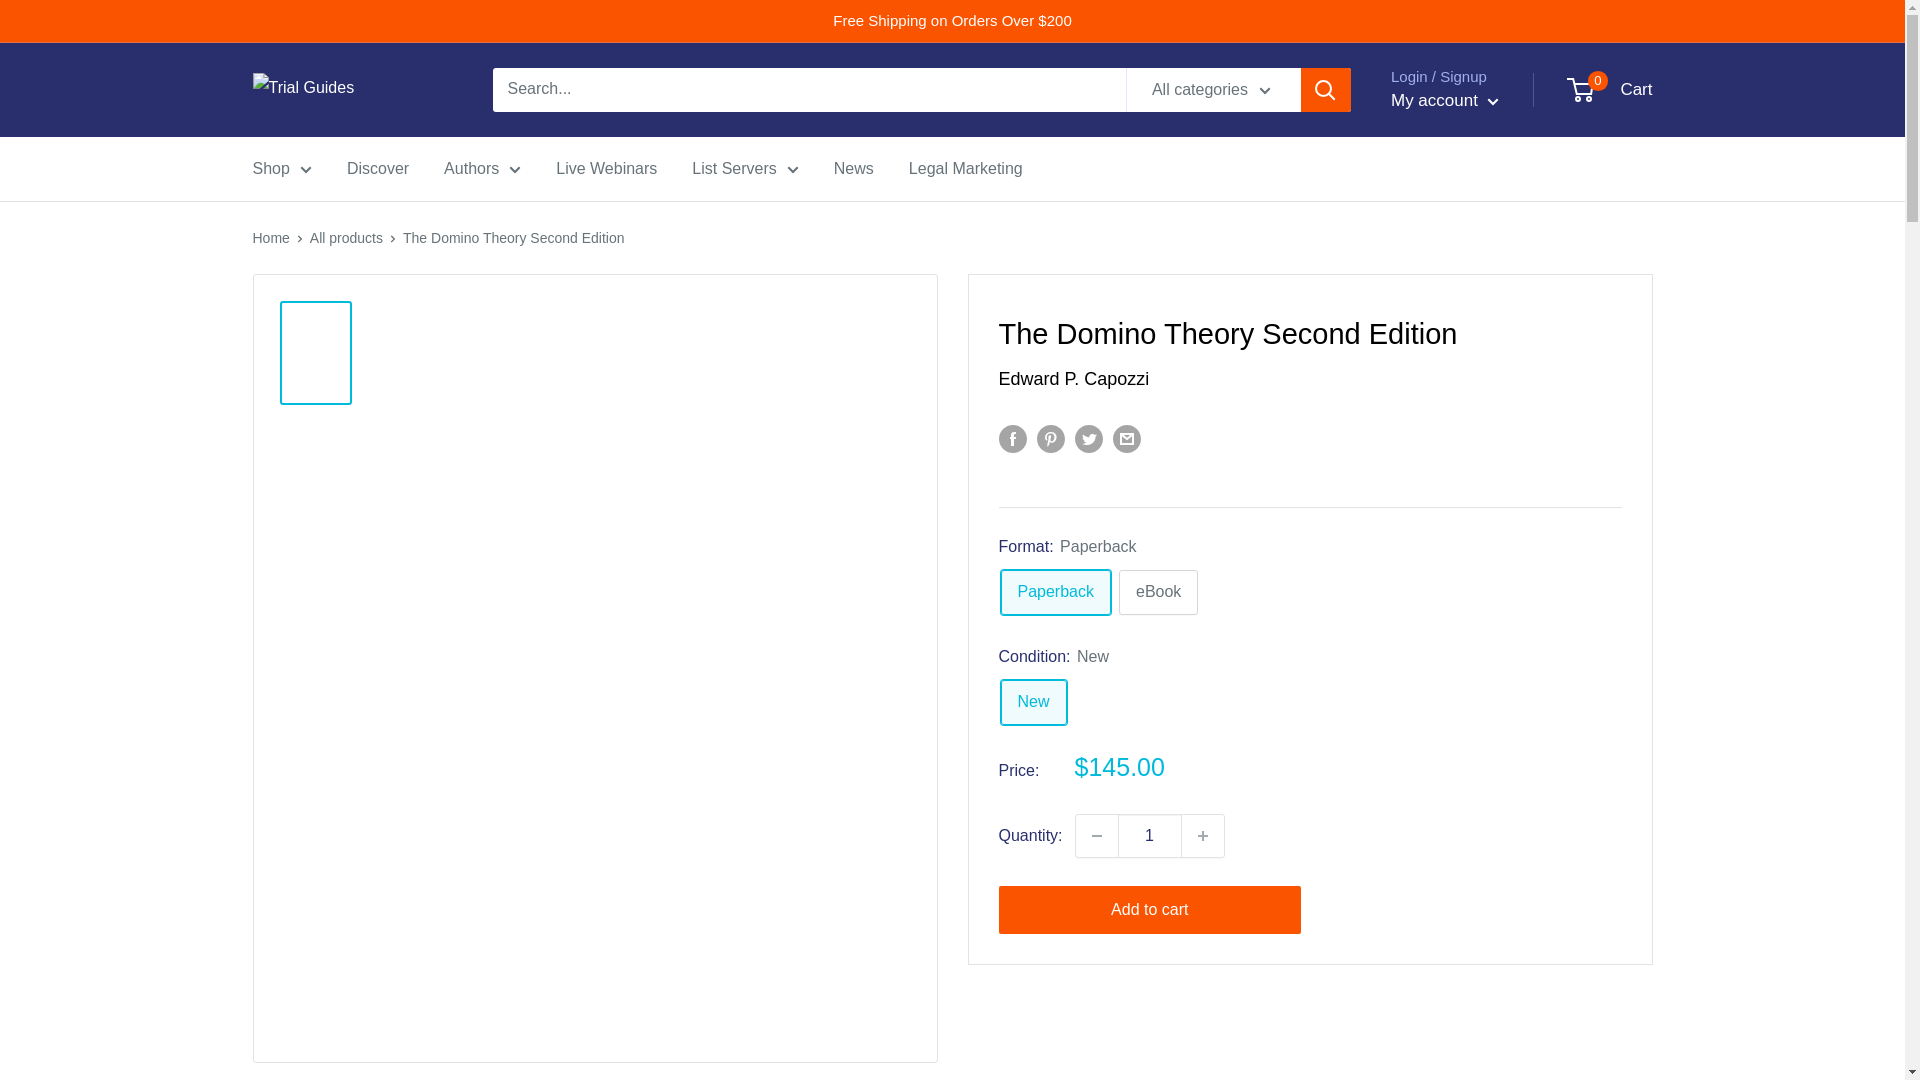 This screenshot has height=1080, width=1920. I want to click on Increase quantity by 1, so click(1203, 836).